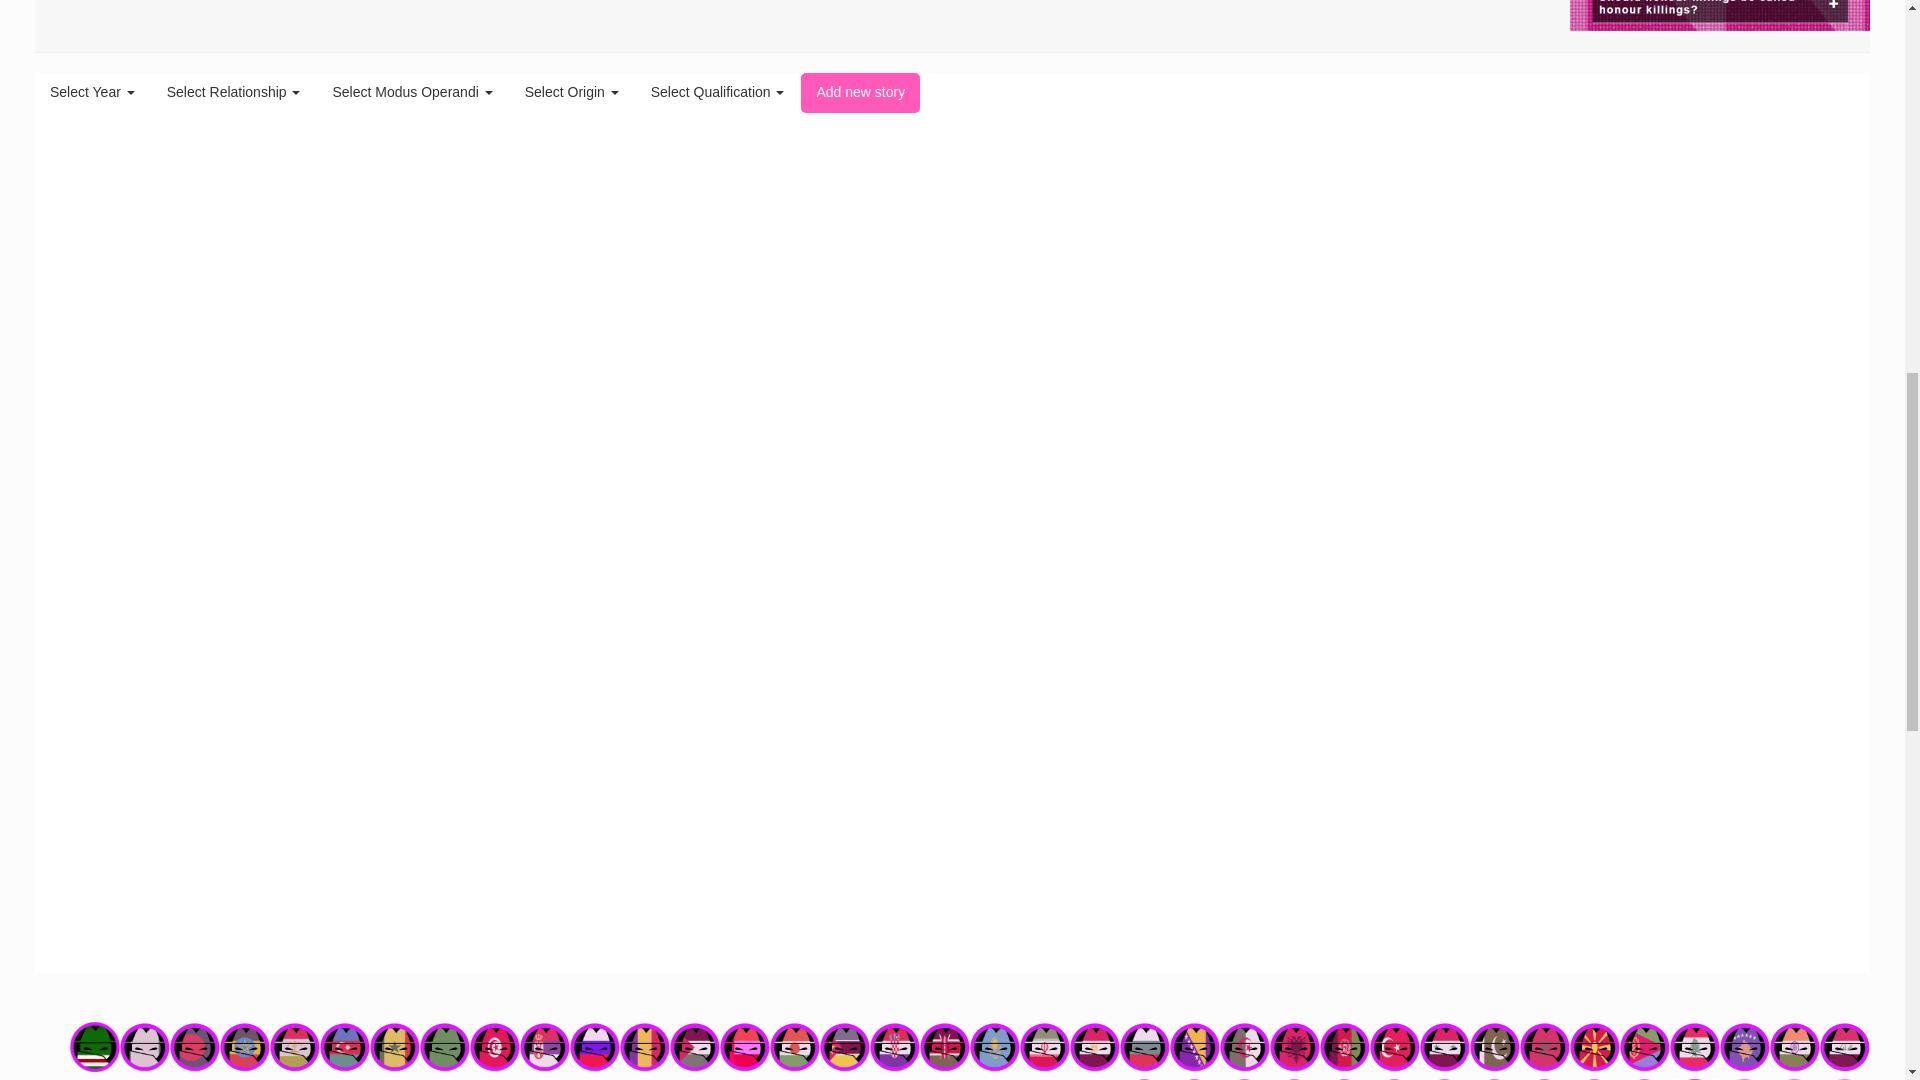  I want to click on Eritrean perpetrator, so click(1645, 1046).